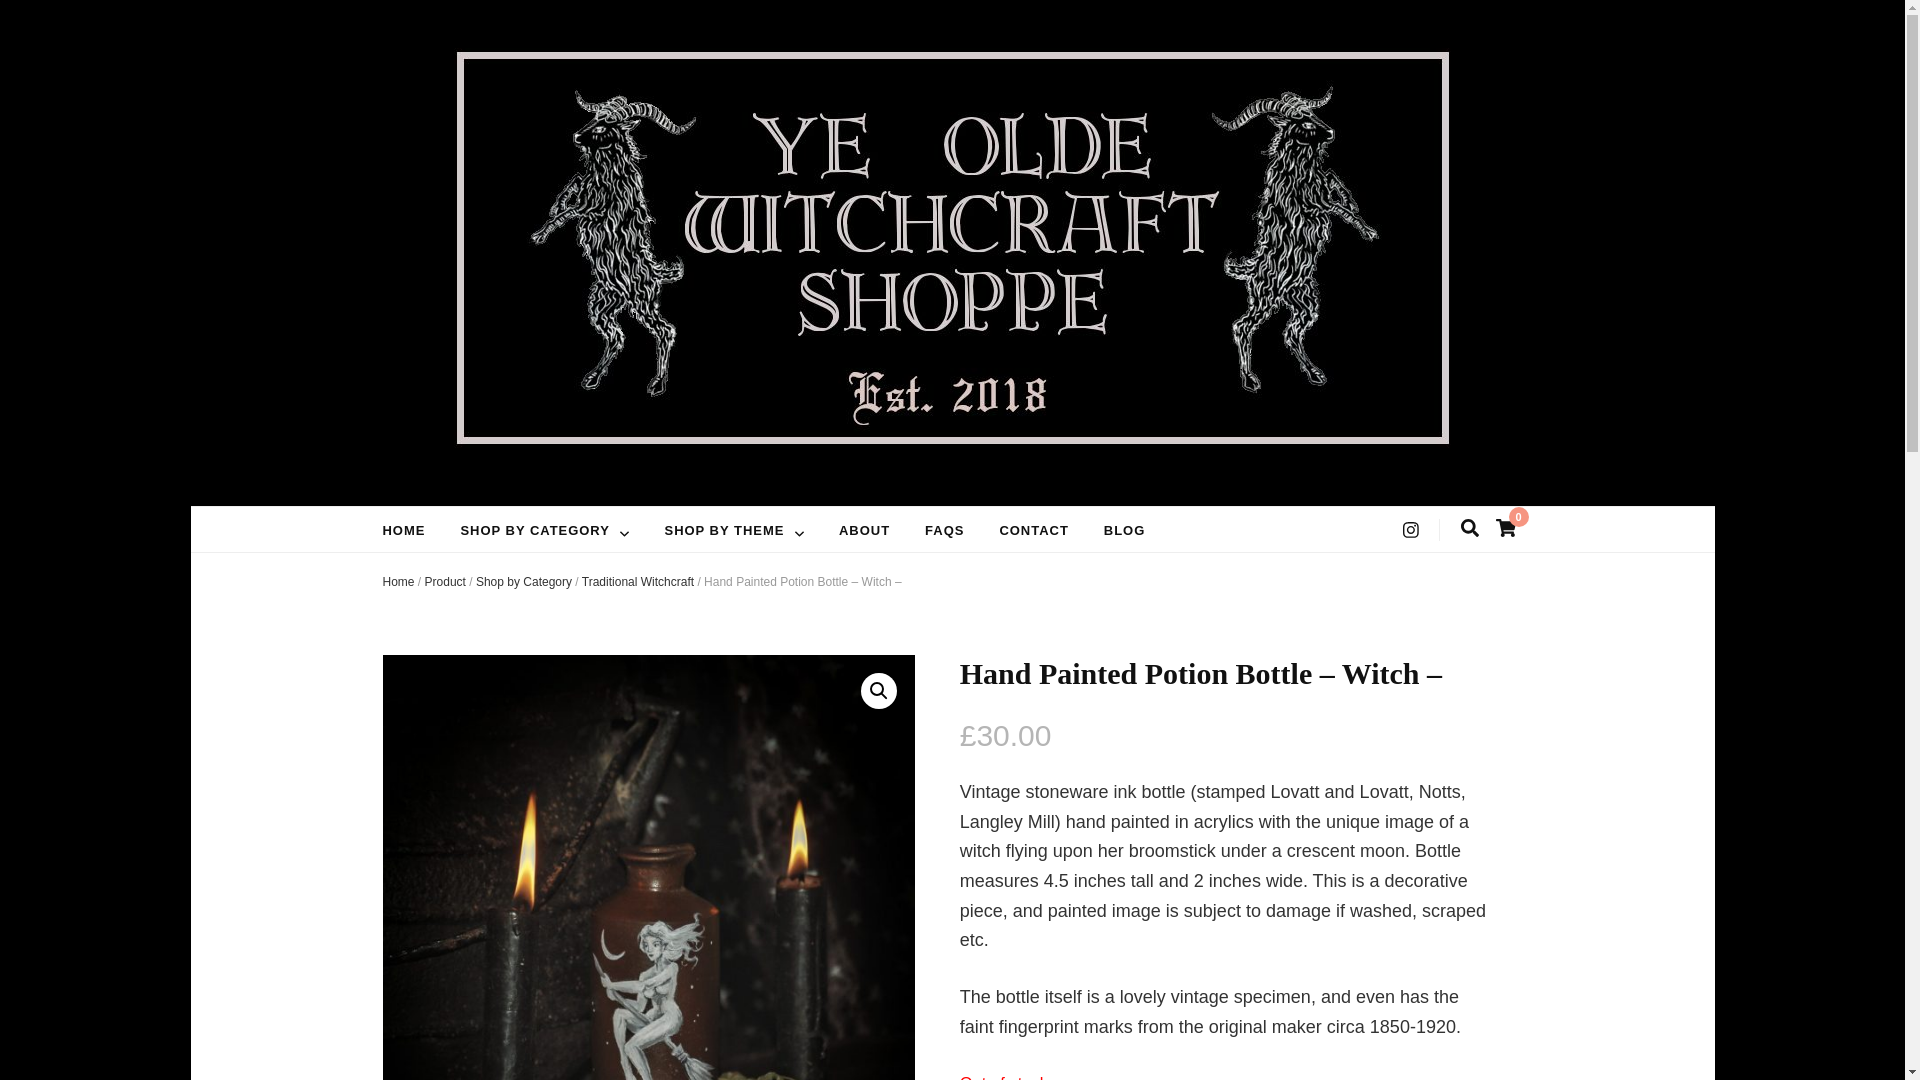 This screenshot has width=1920, height=1080. What do you see at coordinates (445, 581) in the screenshot?
I see `Product` at bounding box center [445, 581].